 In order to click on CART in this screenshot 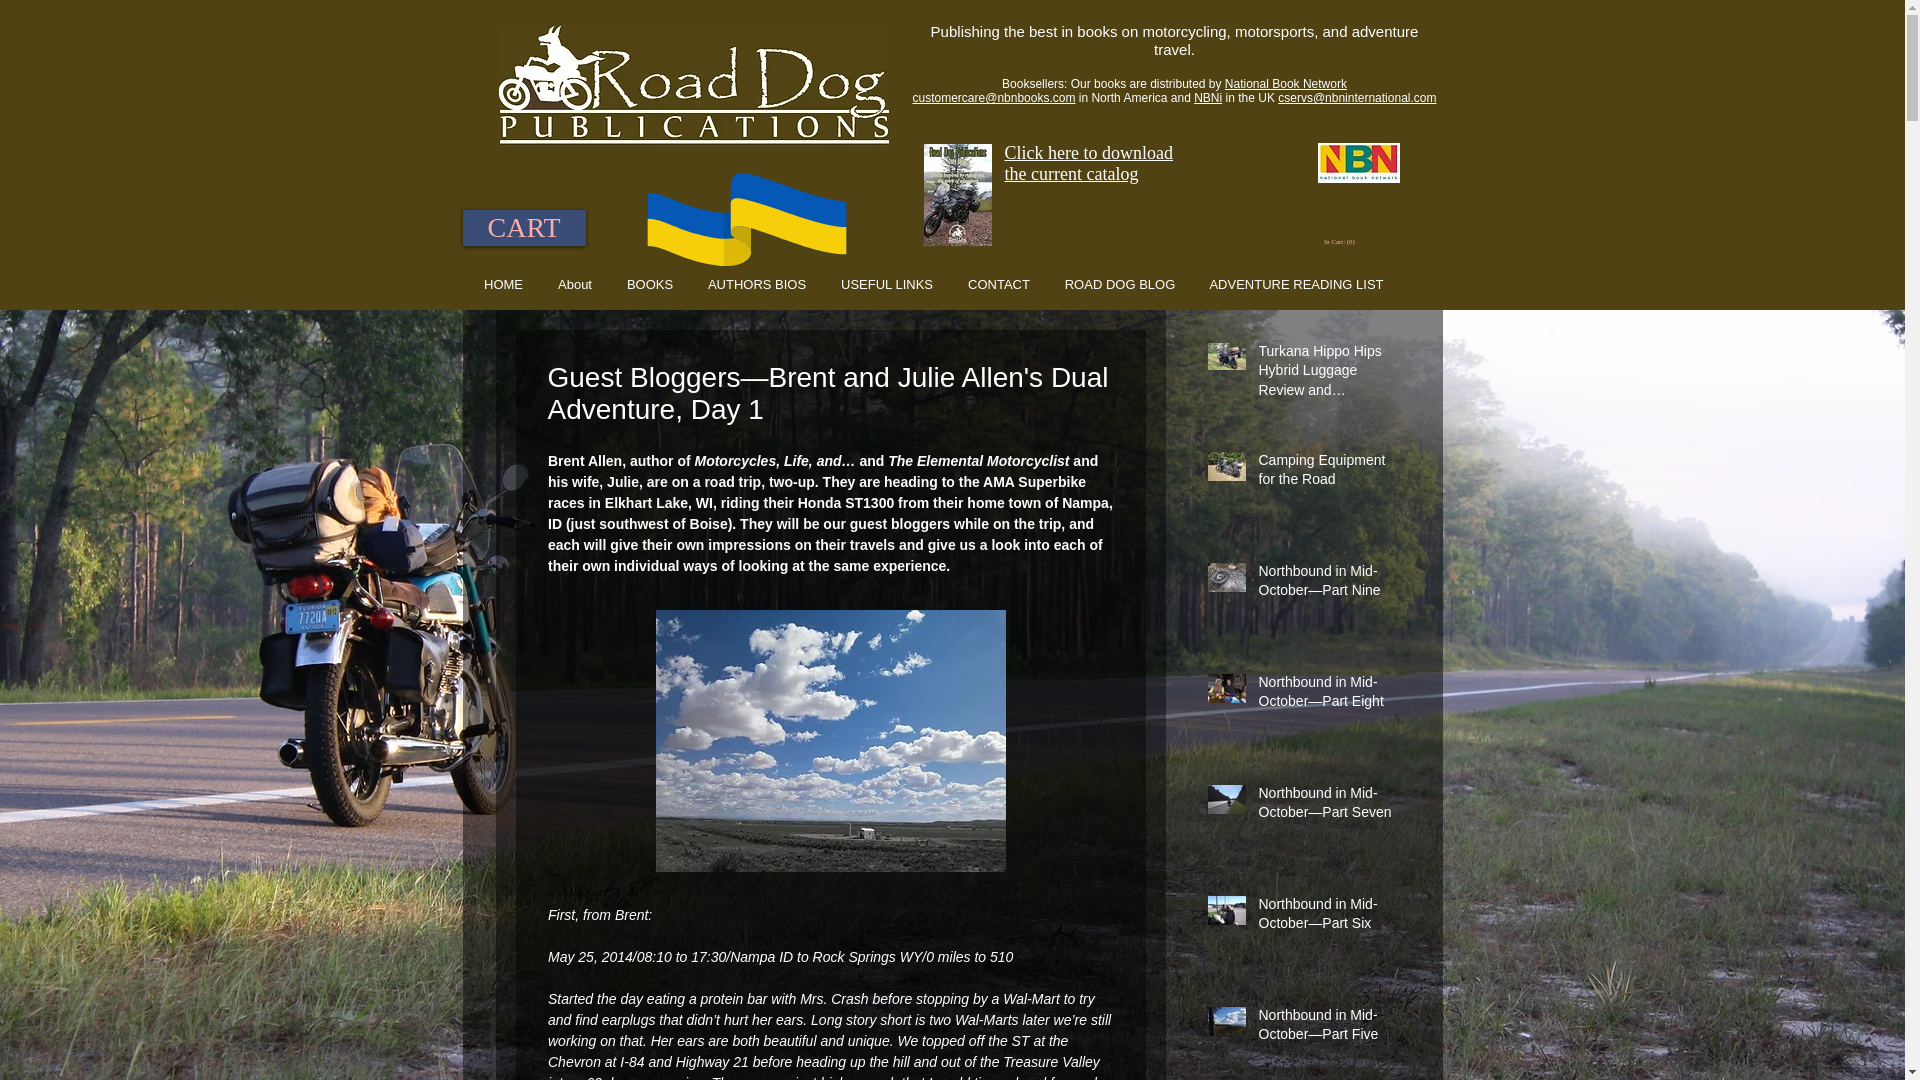, I will do `click(524, 228)`.